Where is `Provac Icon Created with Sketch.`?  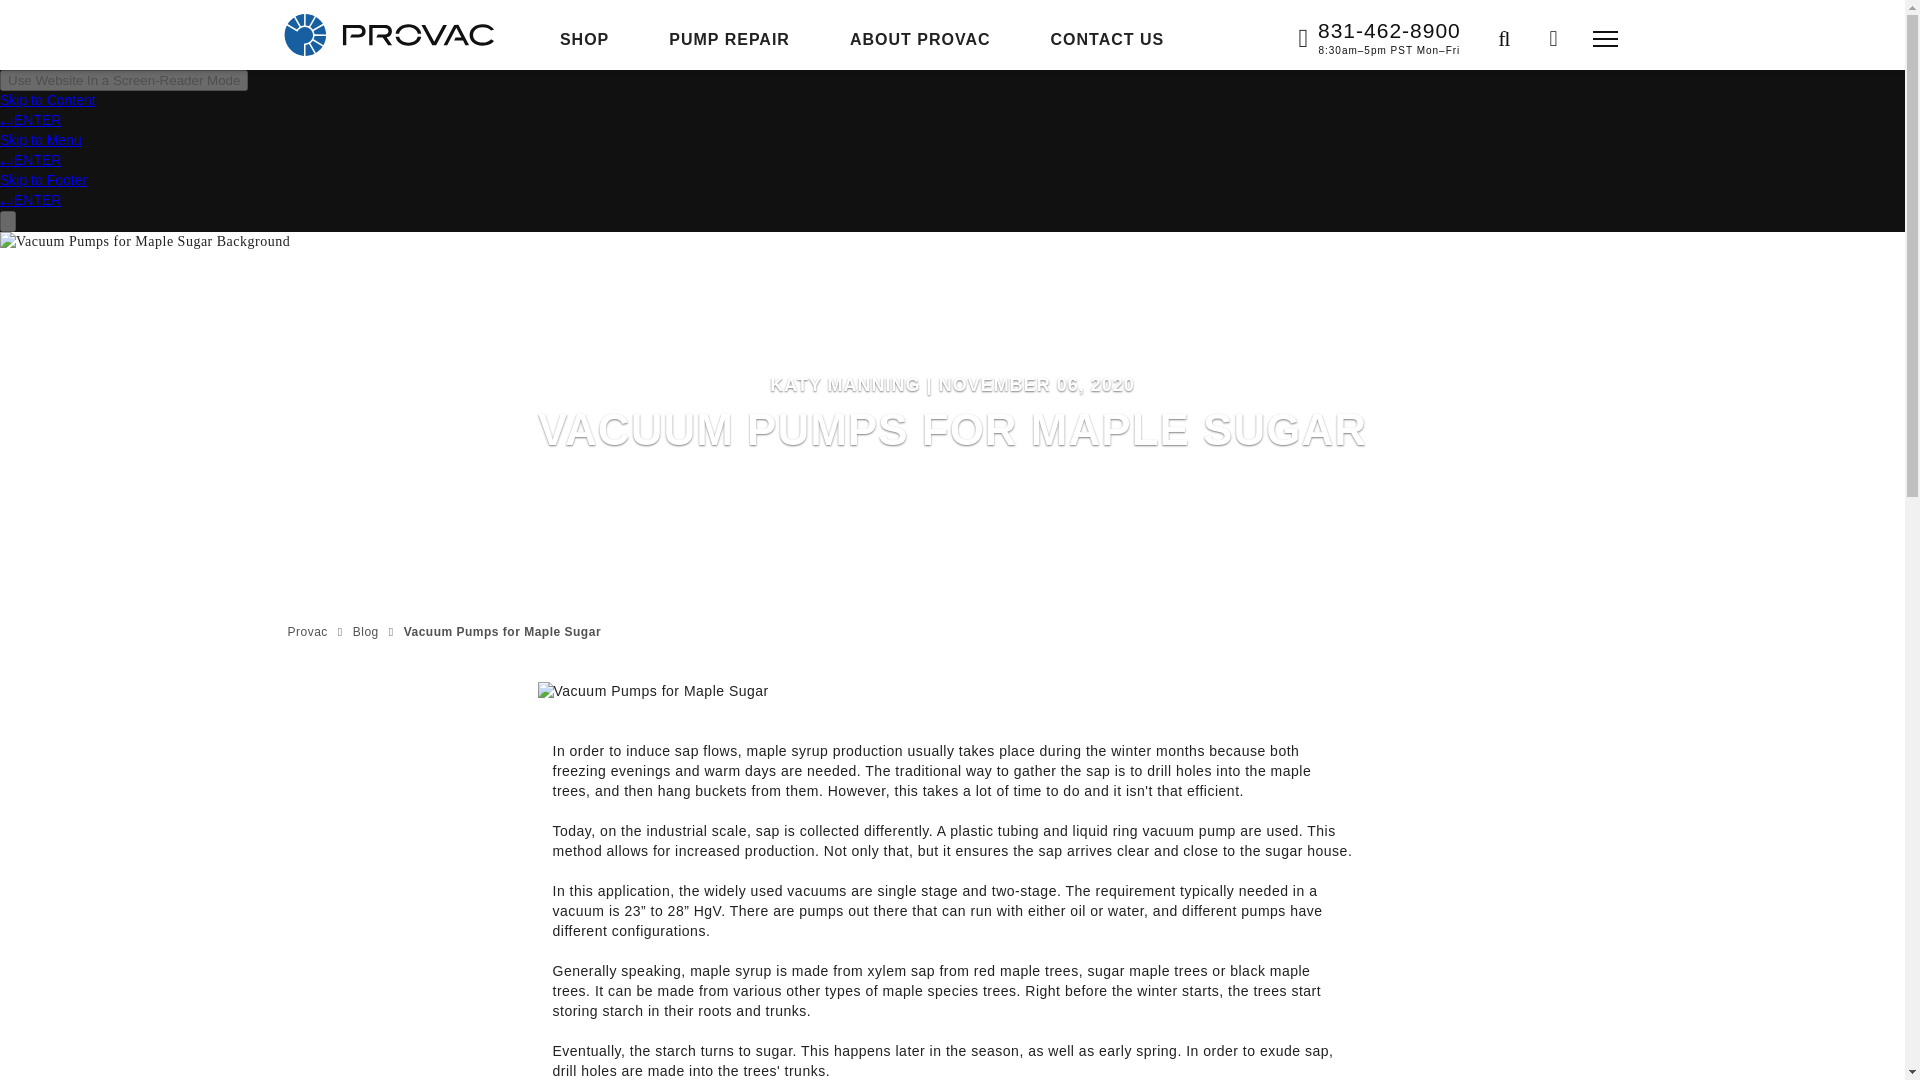
Provac Icon Created with Sketch. is located at coordinates (304, 34).